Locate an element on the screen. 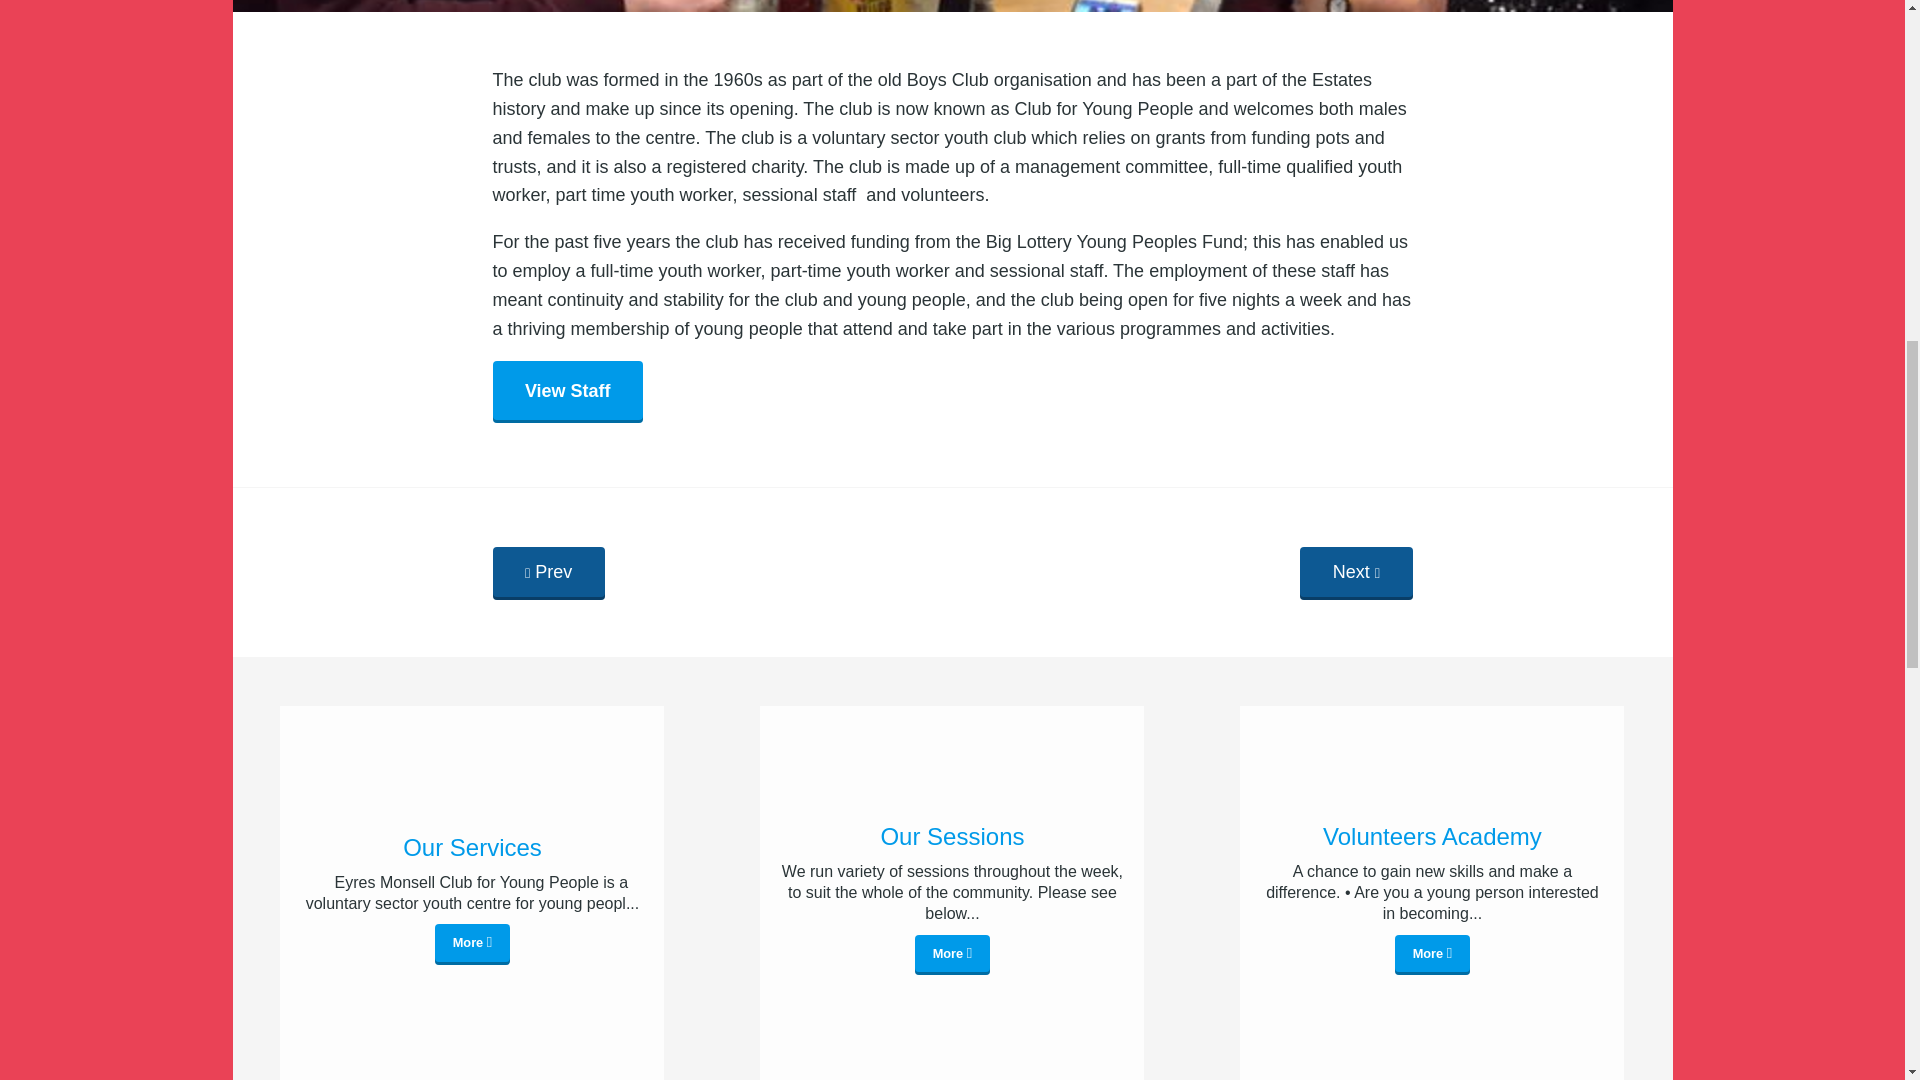  Our Sessions is located at coordinates (951, 836).